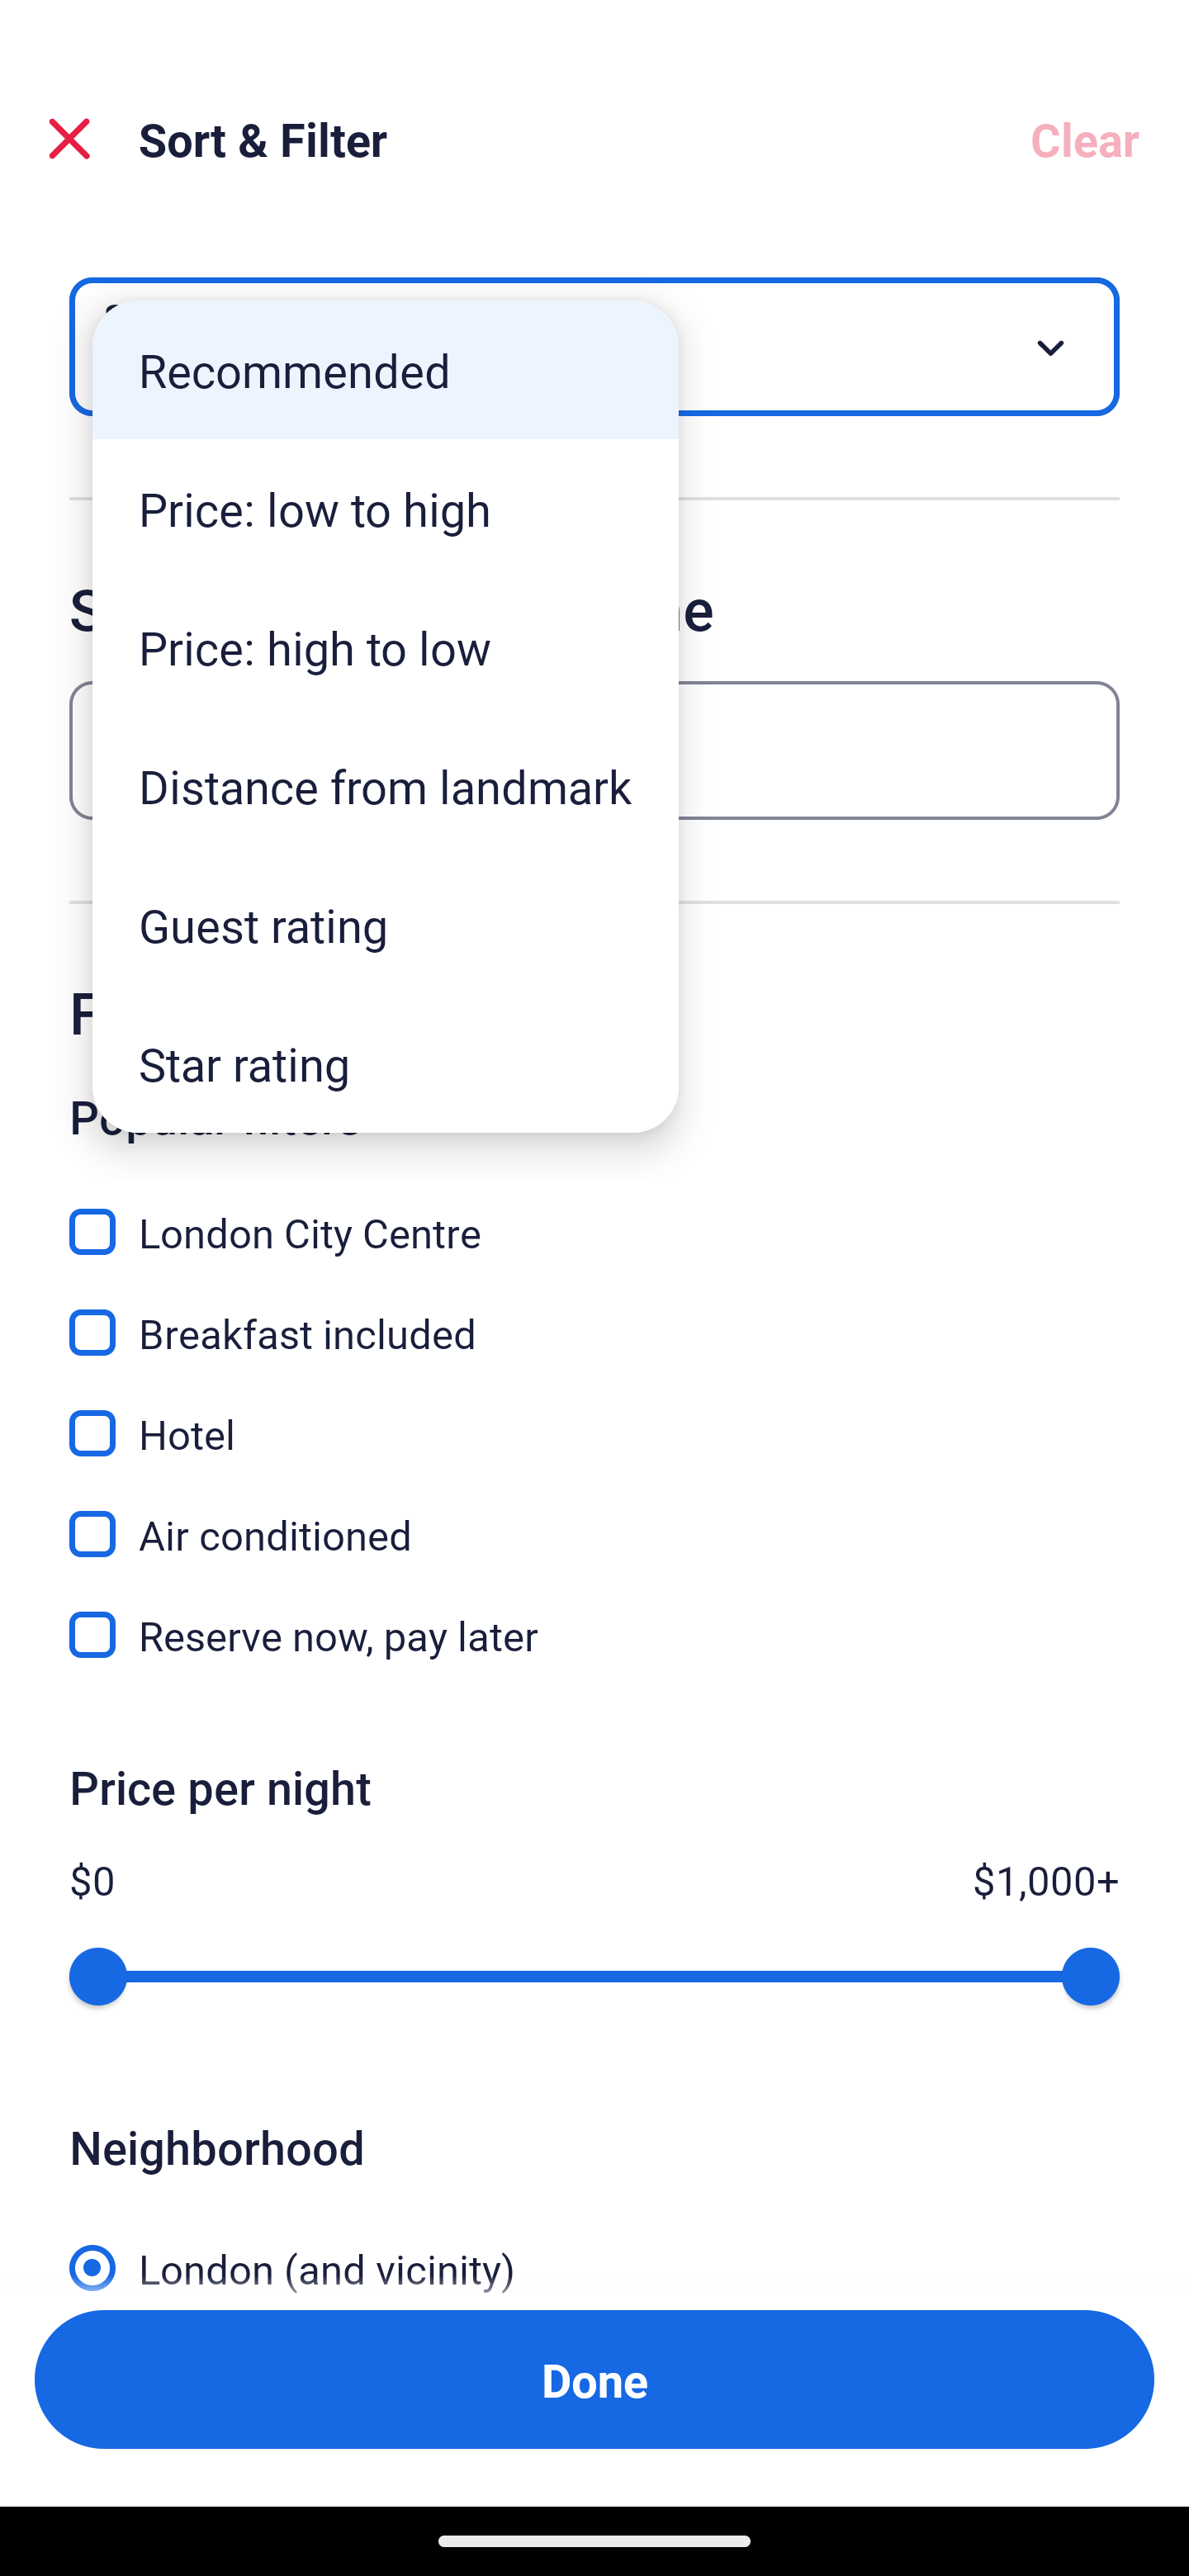 The width and height of the screenshot is (1189, 2576). Describe the element at coordinates (386, 785) in the screenshot. I see `Distance from landmark` at that location.